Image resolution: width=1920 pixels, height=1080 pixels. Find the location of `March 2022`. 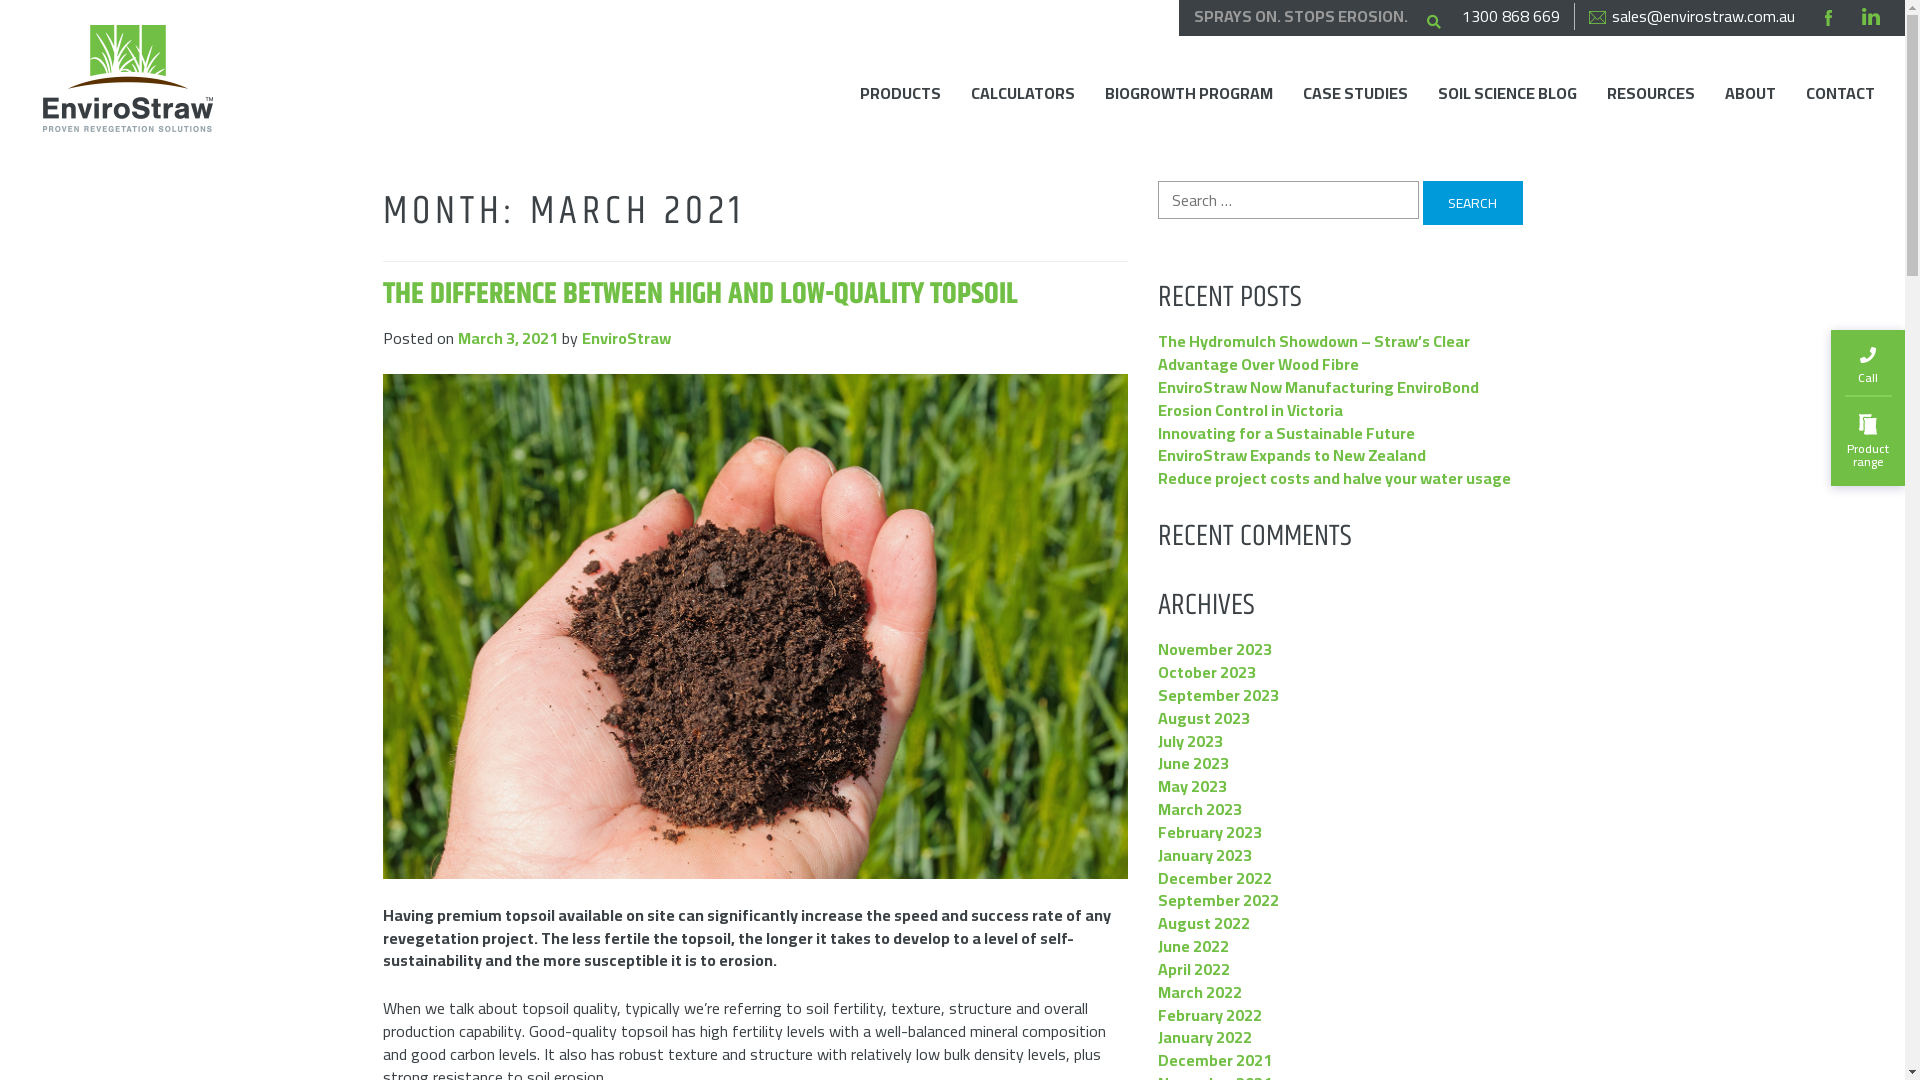

March 2022 is located at coordinates (1200, 992).